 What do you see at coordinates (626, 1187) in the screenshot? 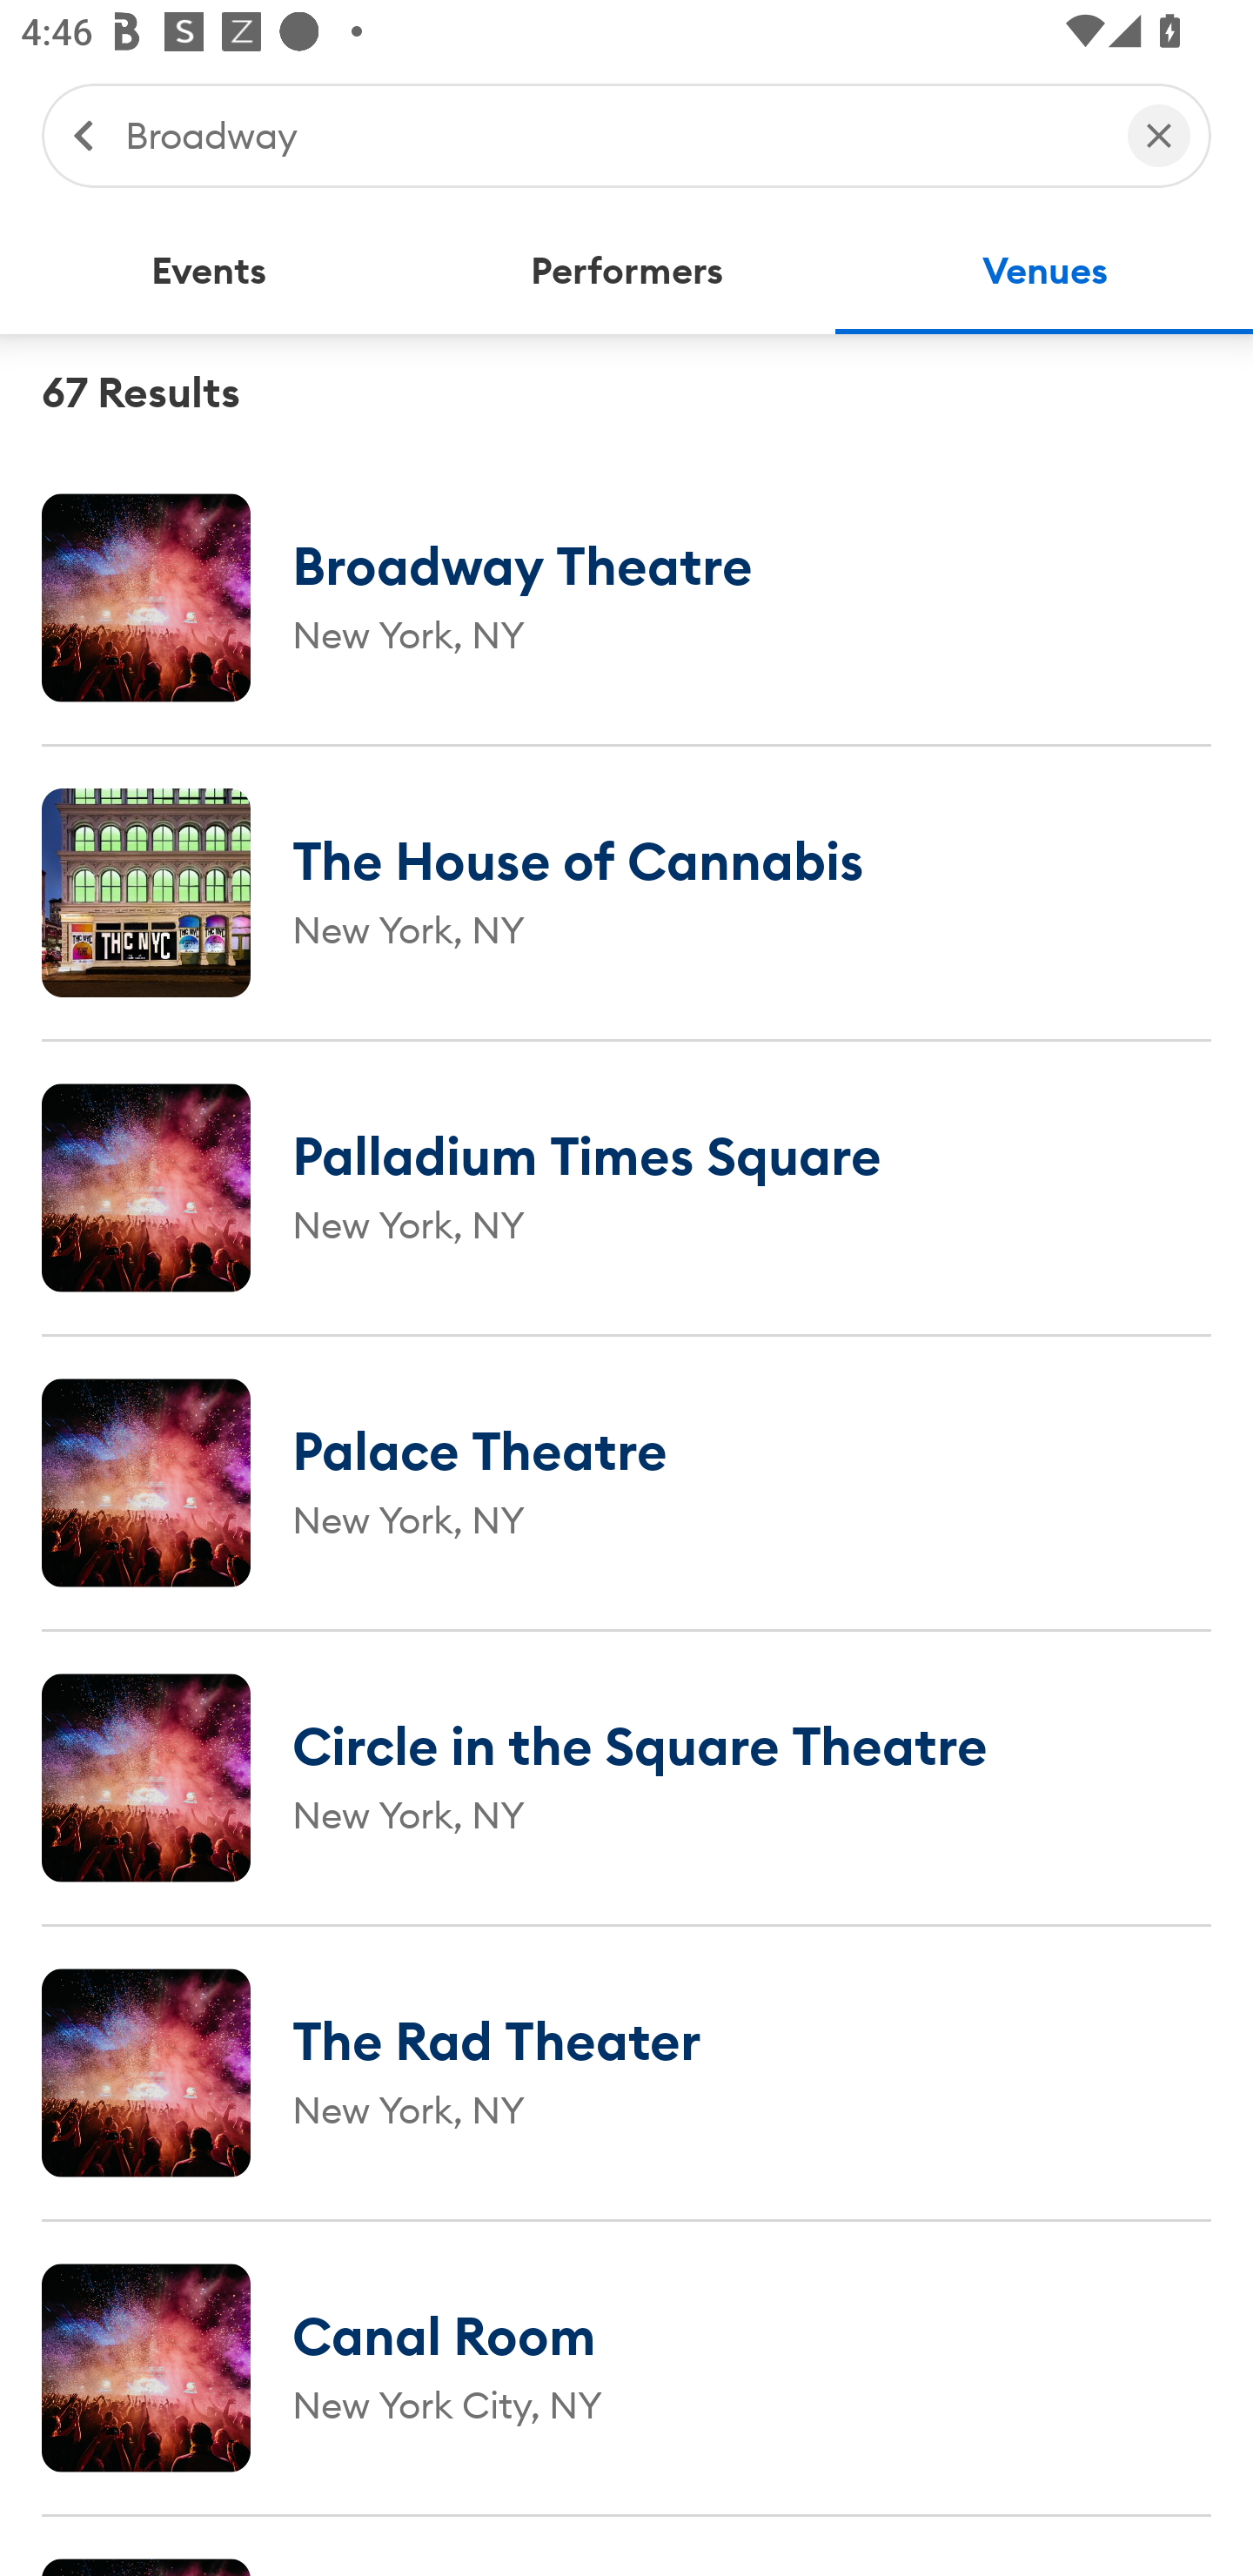
I see `Palladium Times Square New York, NY` at bounding box center [626, 1187].